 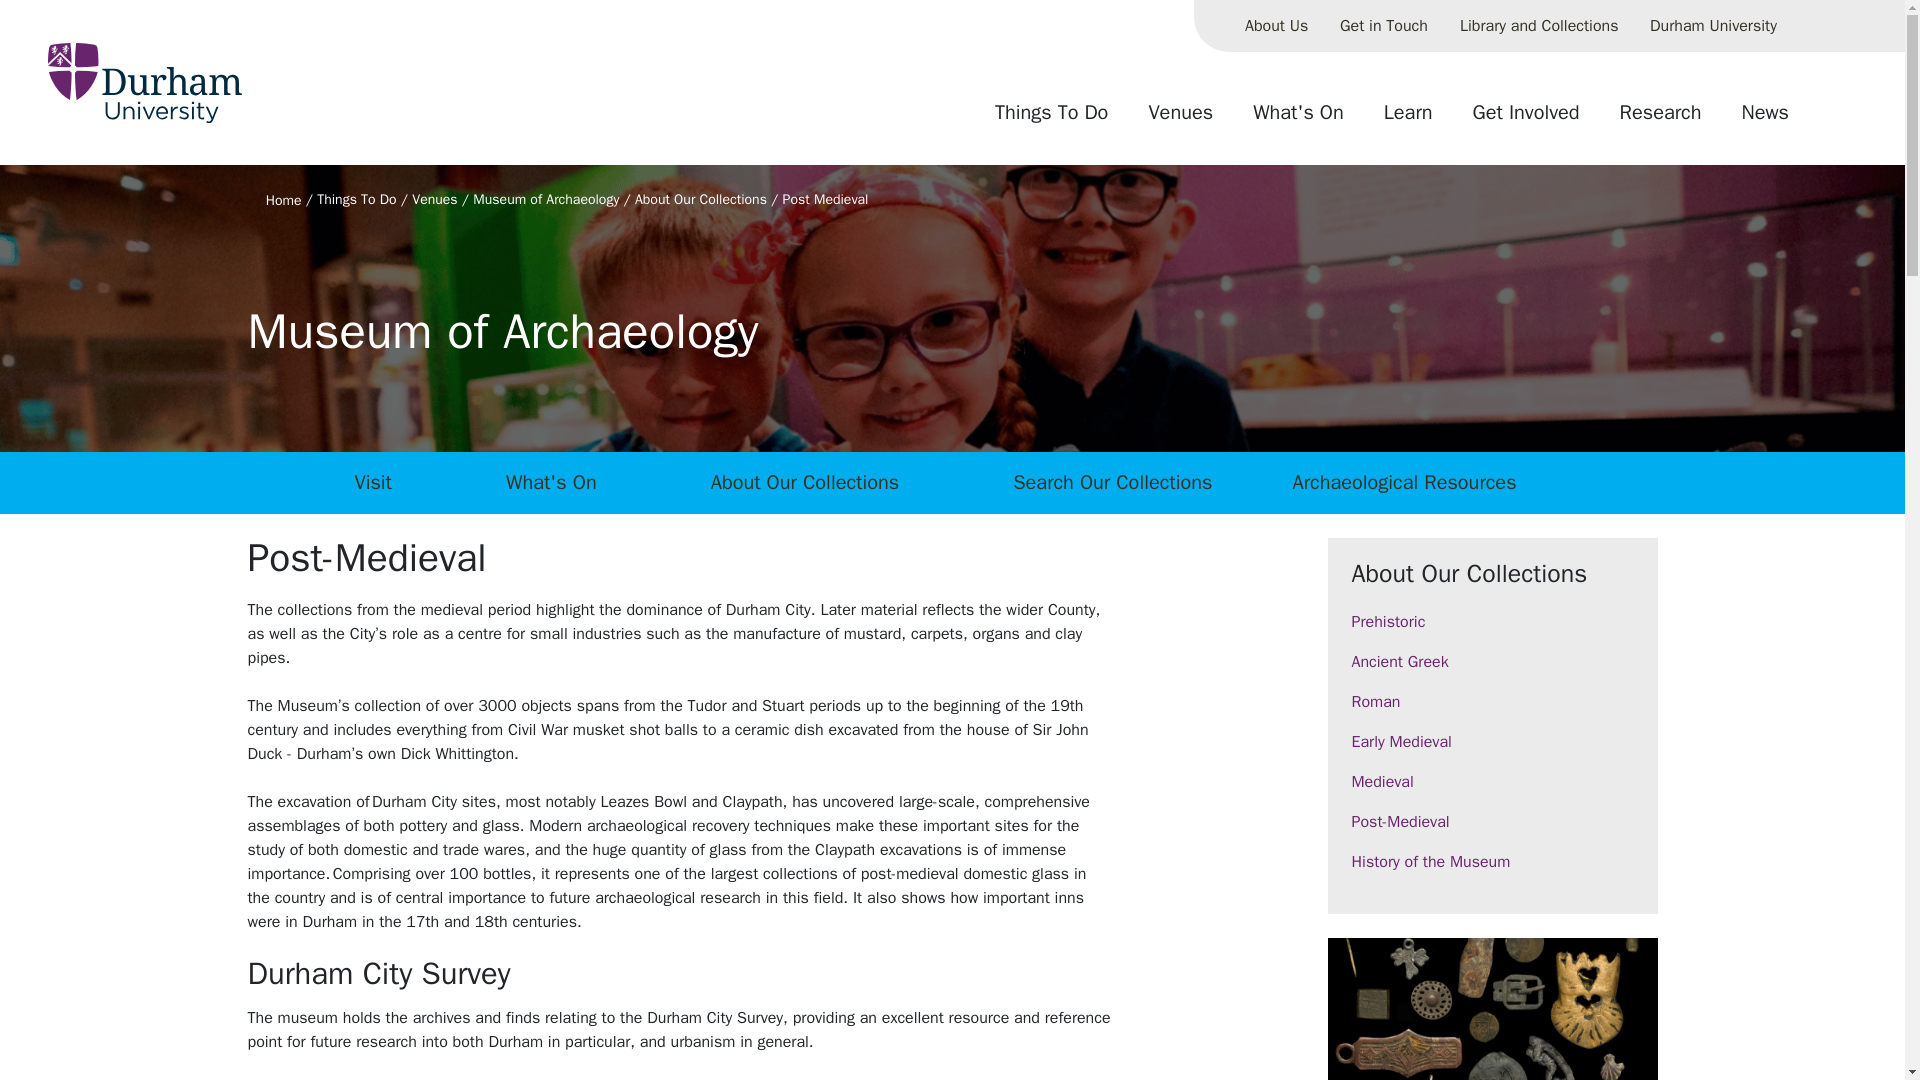 I want to click on Learn, so click(x=1408, y=120).